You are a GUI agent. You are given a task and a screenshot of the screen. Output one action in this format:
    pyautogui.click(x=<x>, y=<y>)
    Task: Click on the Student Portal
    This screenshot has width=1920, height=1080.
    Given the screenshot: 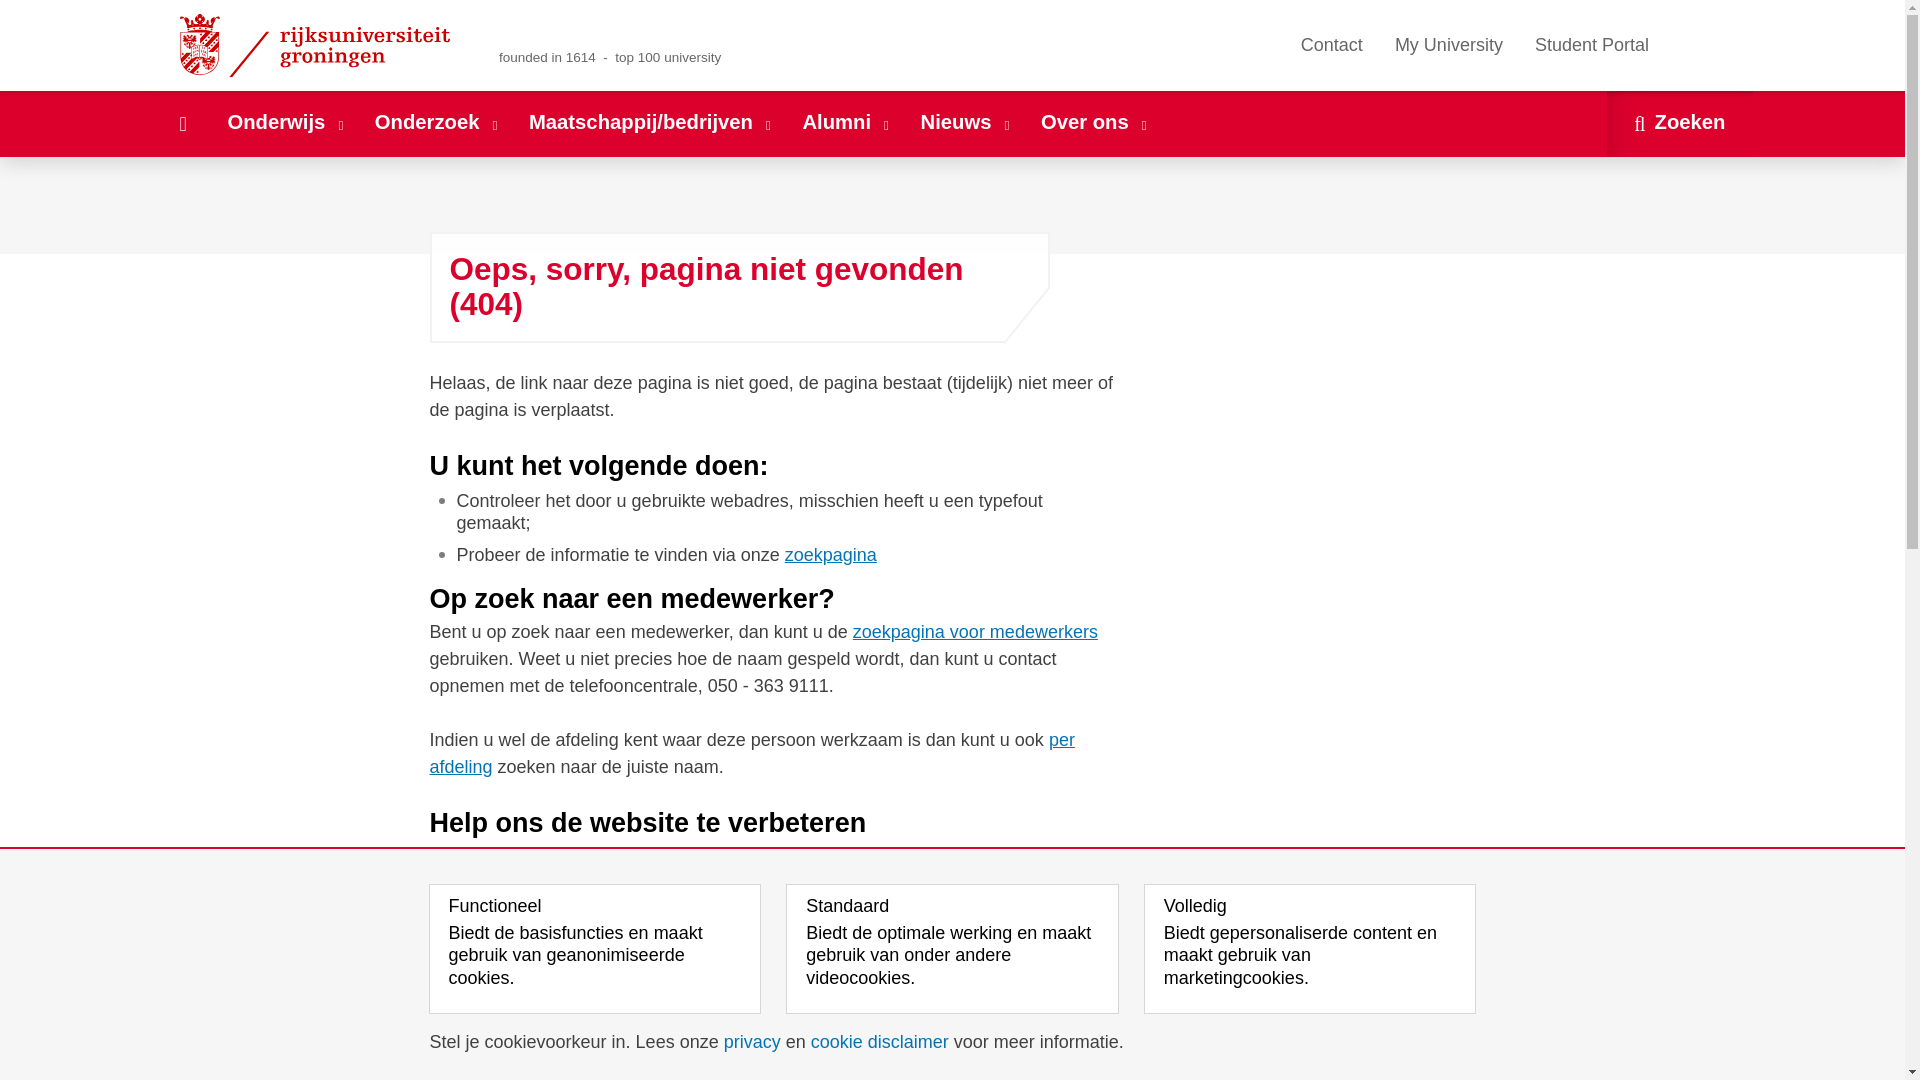 What is the action you would take?
    pyautogui.click(x=1591, y=45)
    